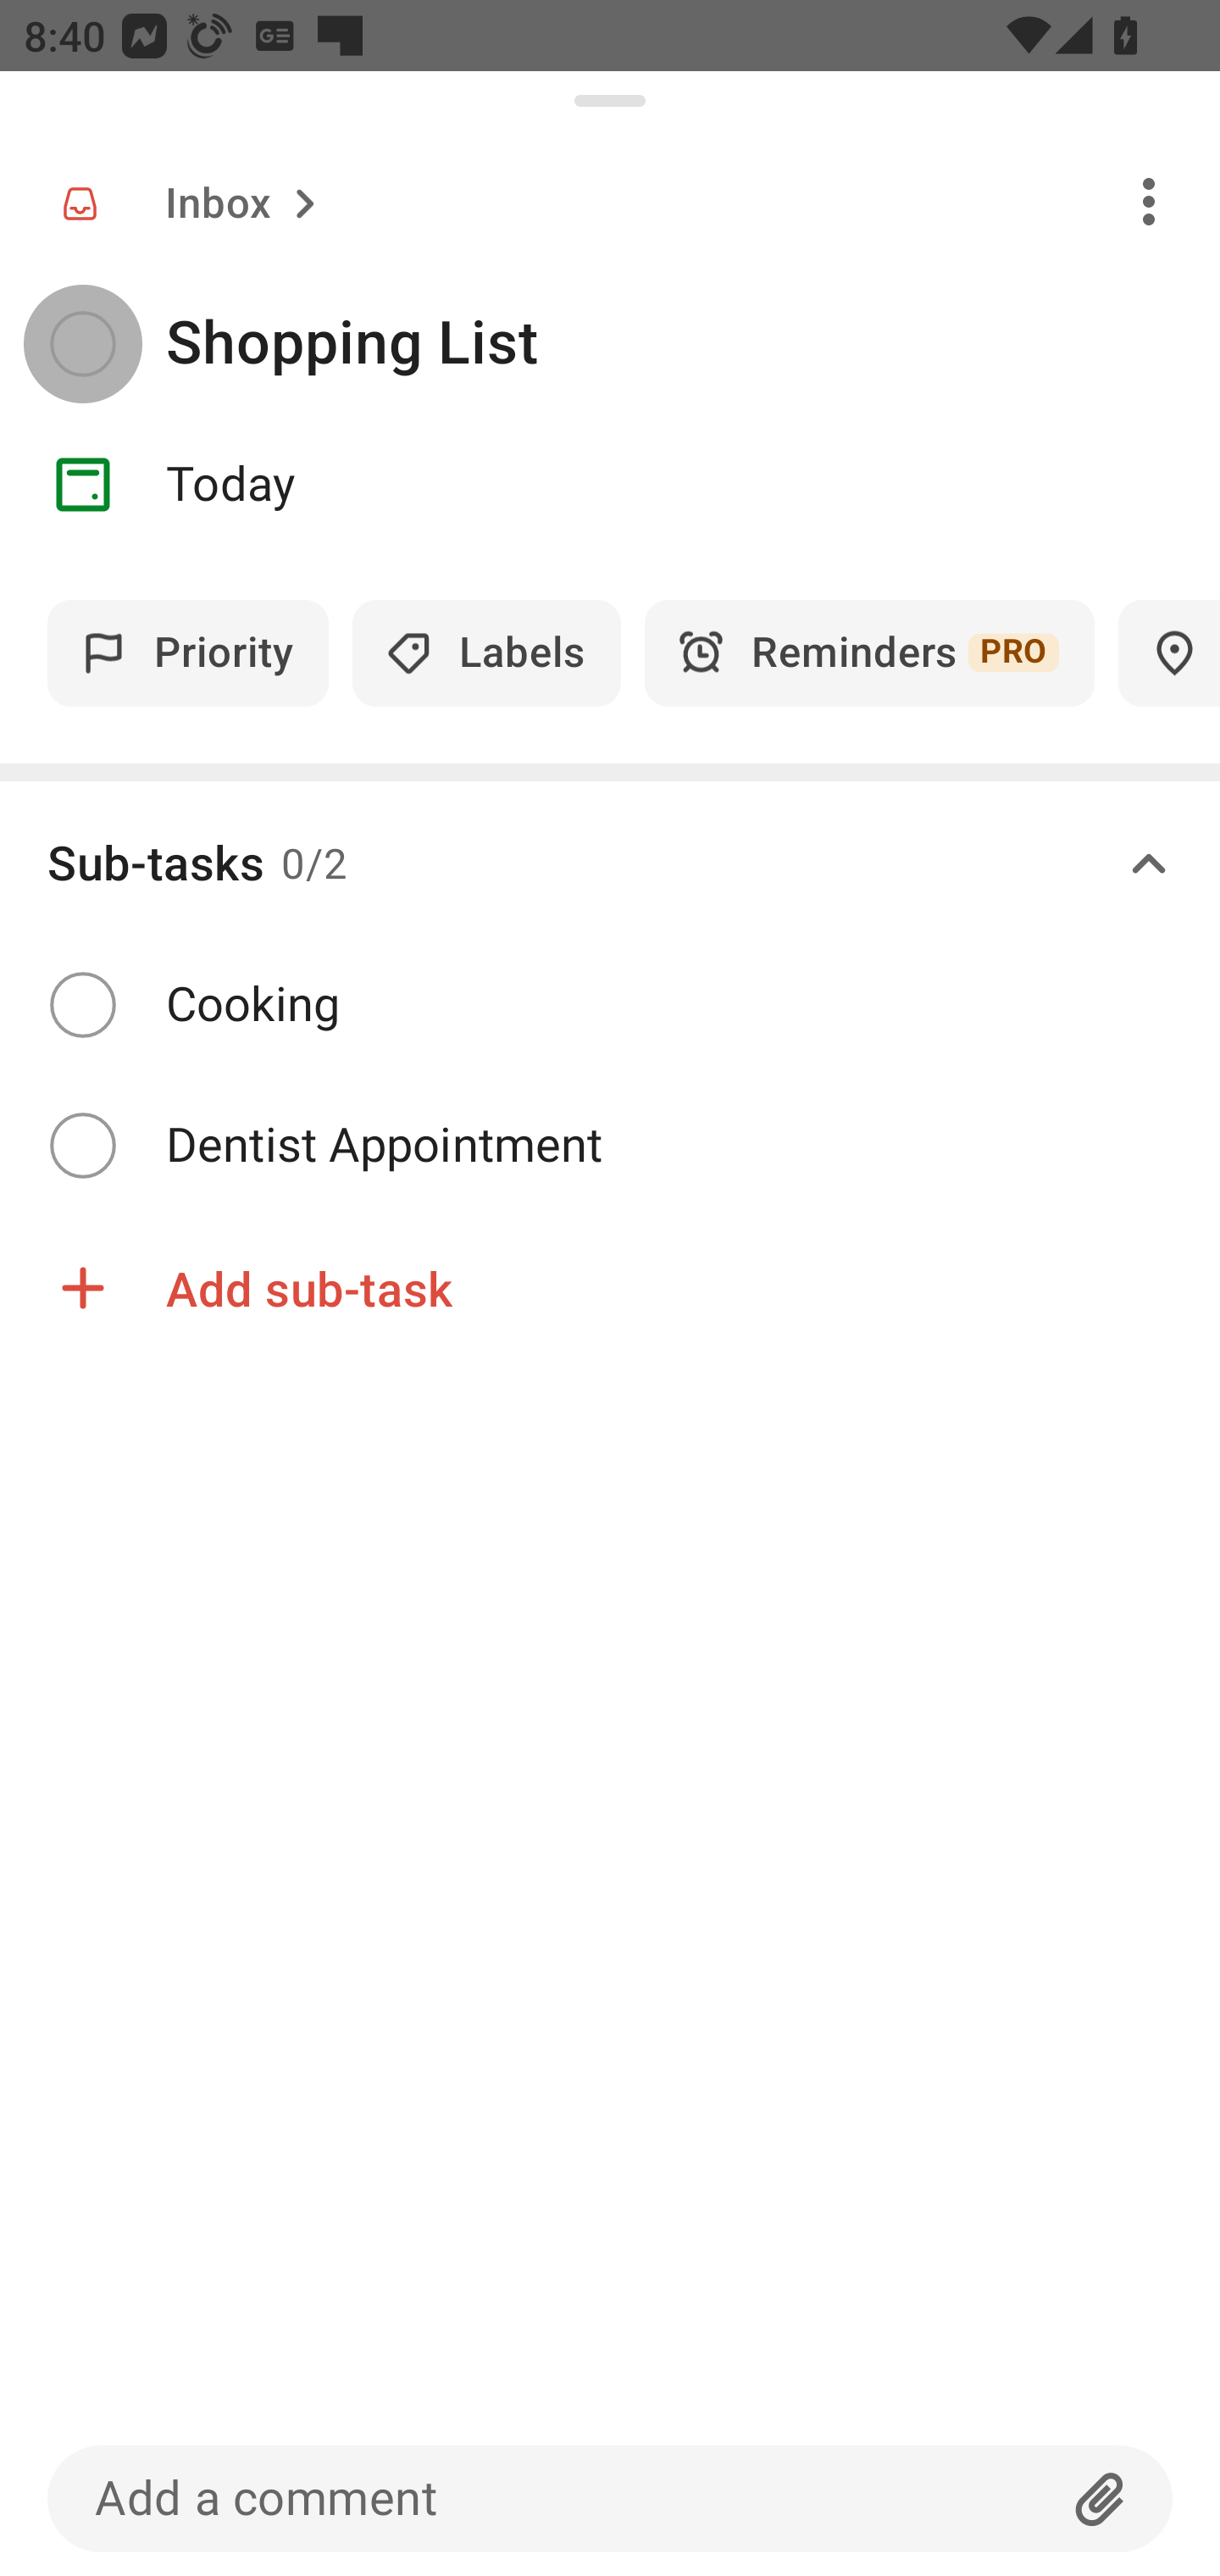 The height and width of the screenshot is (2576, 1220). Describe the element at coordinates (1101, 2498) in the screenshot. I see `Attachment` at that location.